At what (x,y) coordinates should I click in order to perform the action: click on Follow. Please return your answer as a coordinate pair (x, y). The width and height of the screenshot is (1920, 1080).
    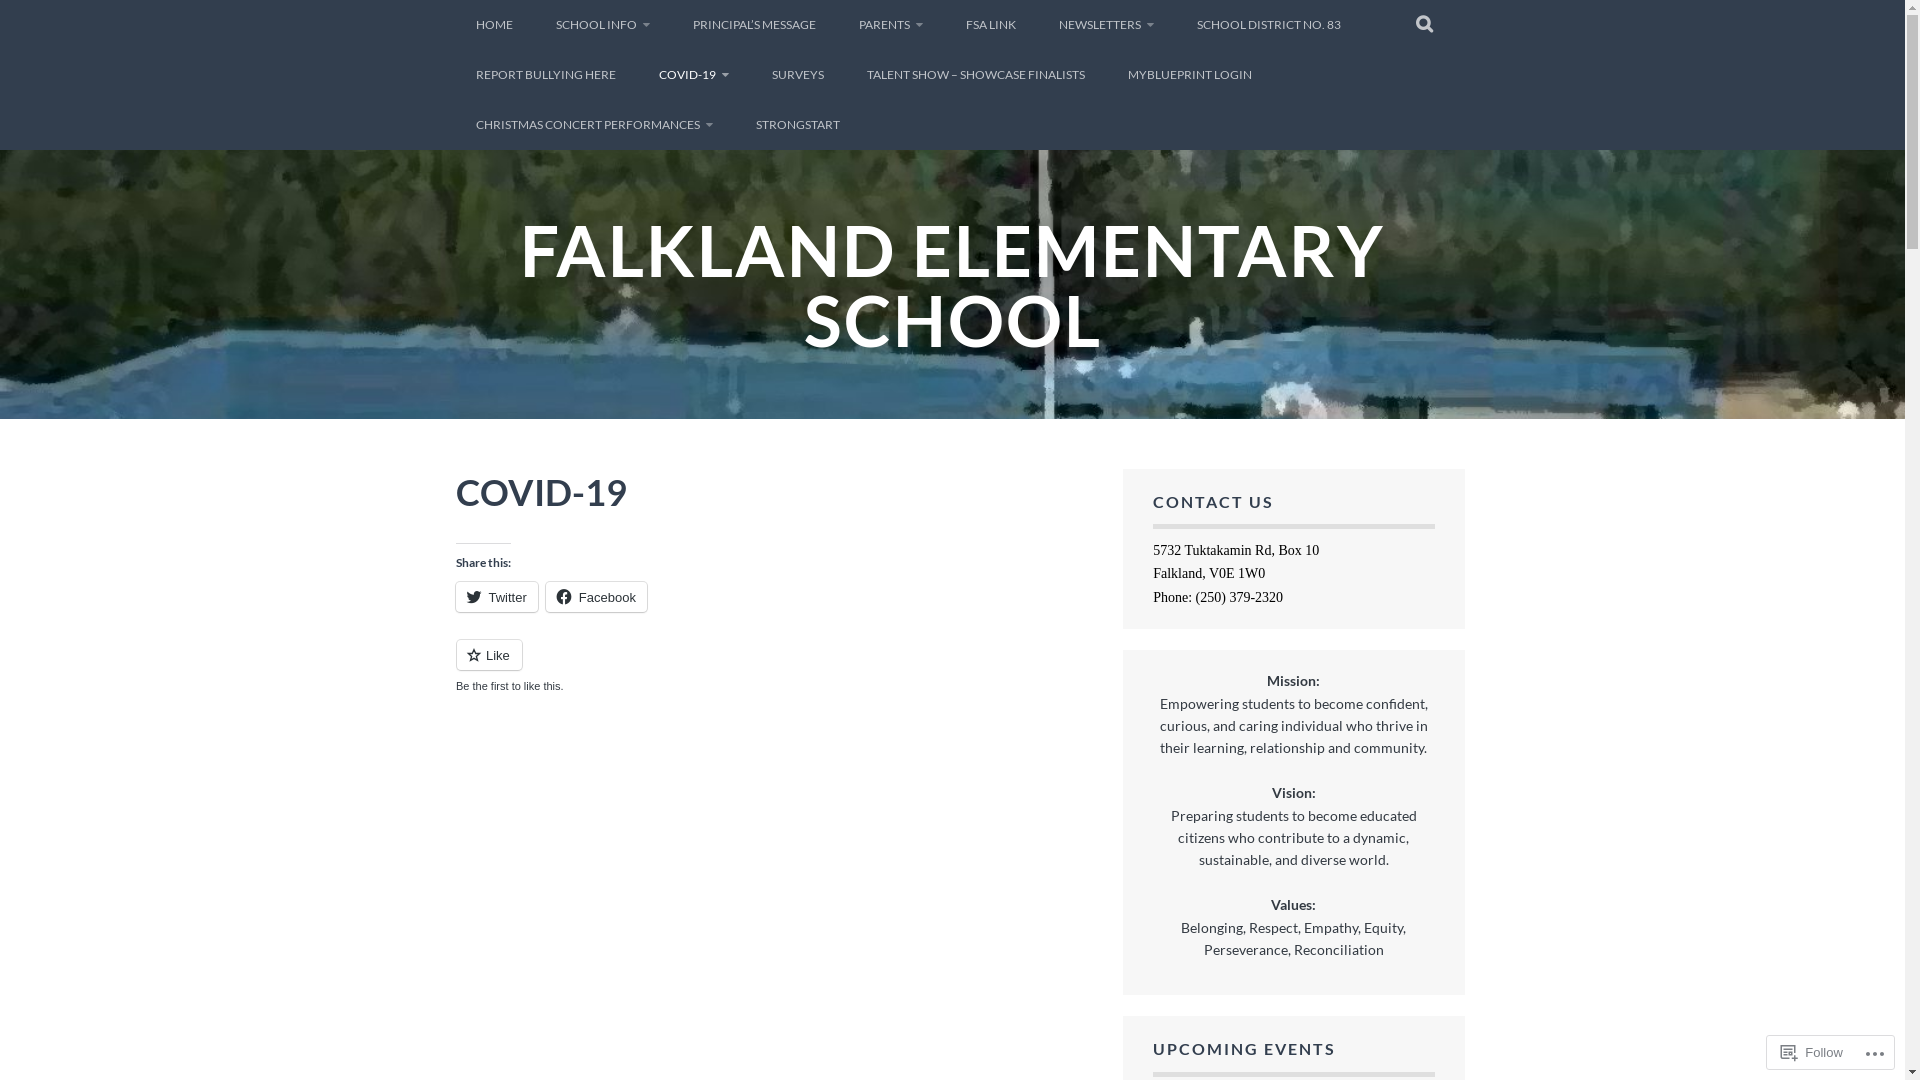
    Looking at the image, I should click on (1812, 1052).